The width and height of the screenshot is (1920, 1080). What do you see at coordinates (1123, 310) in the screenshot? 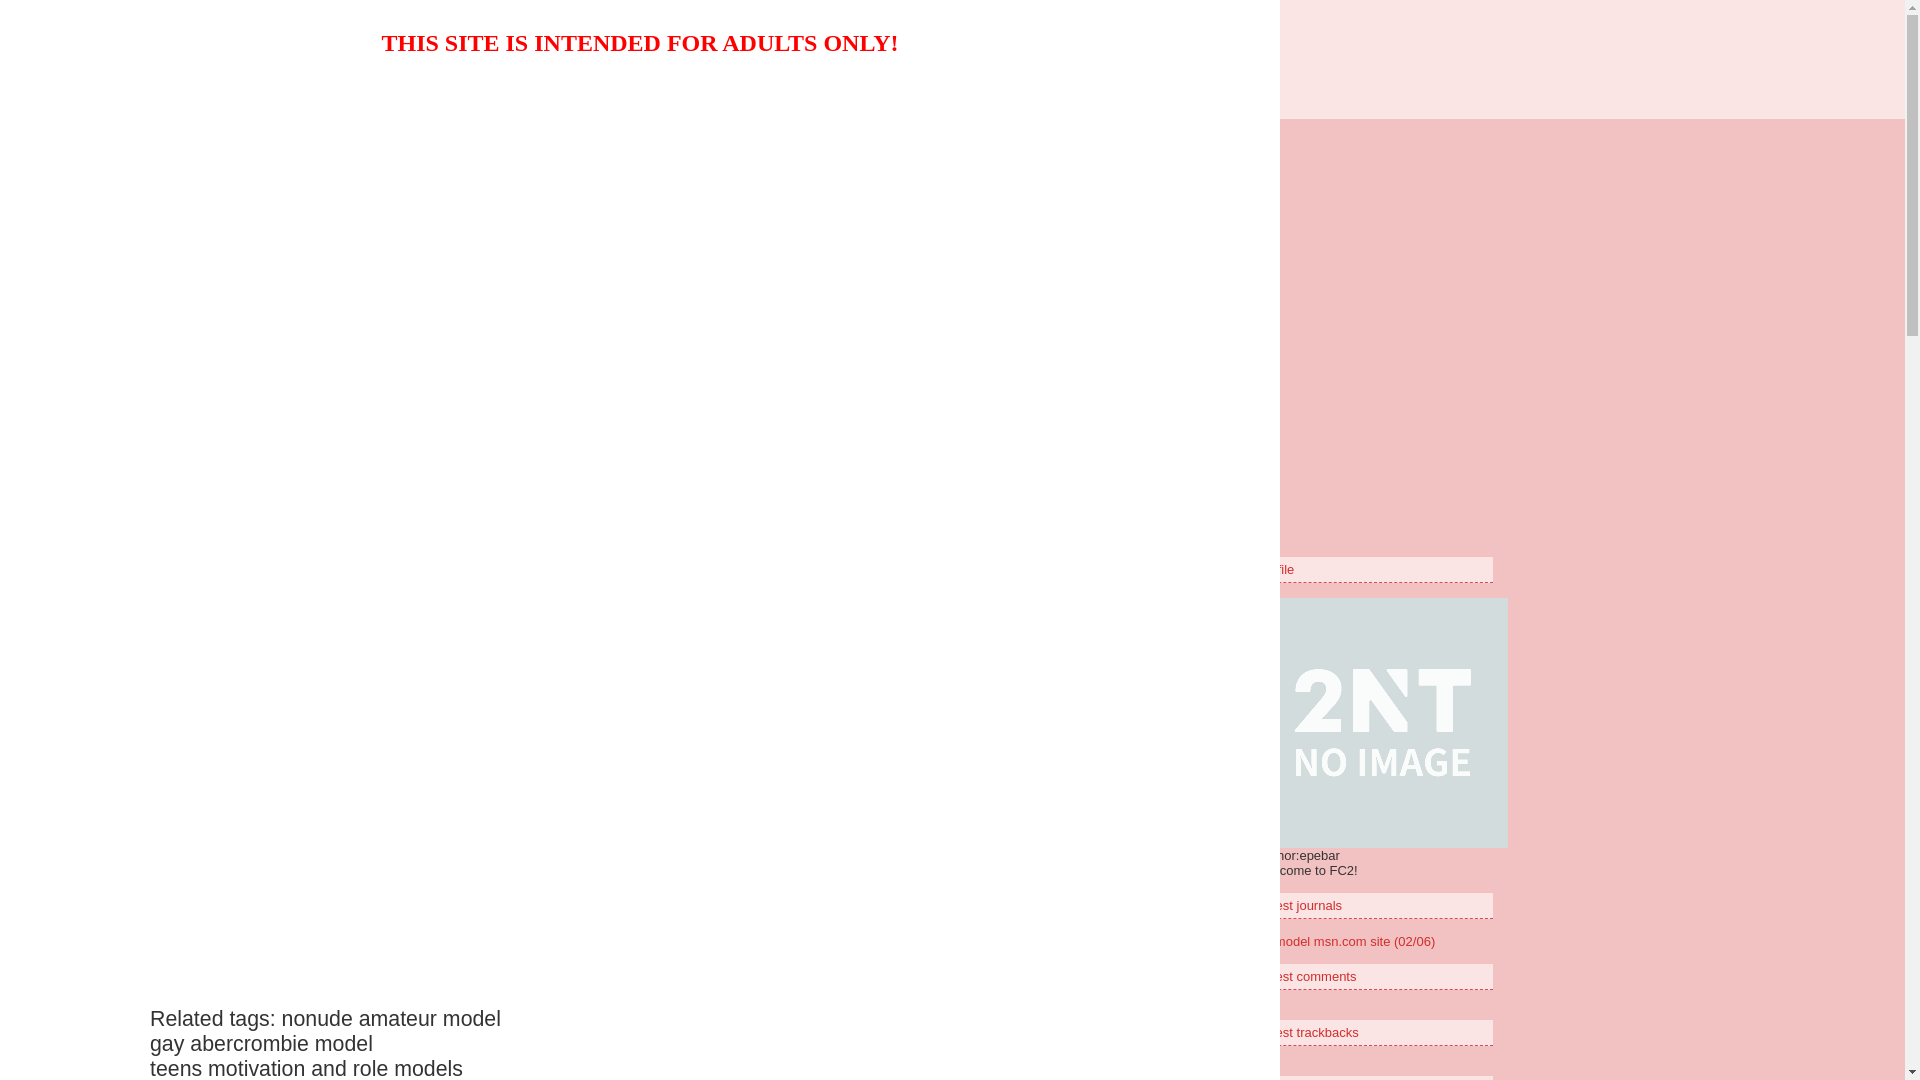
I see `Pagetop` at bounding box center [1123, 310].